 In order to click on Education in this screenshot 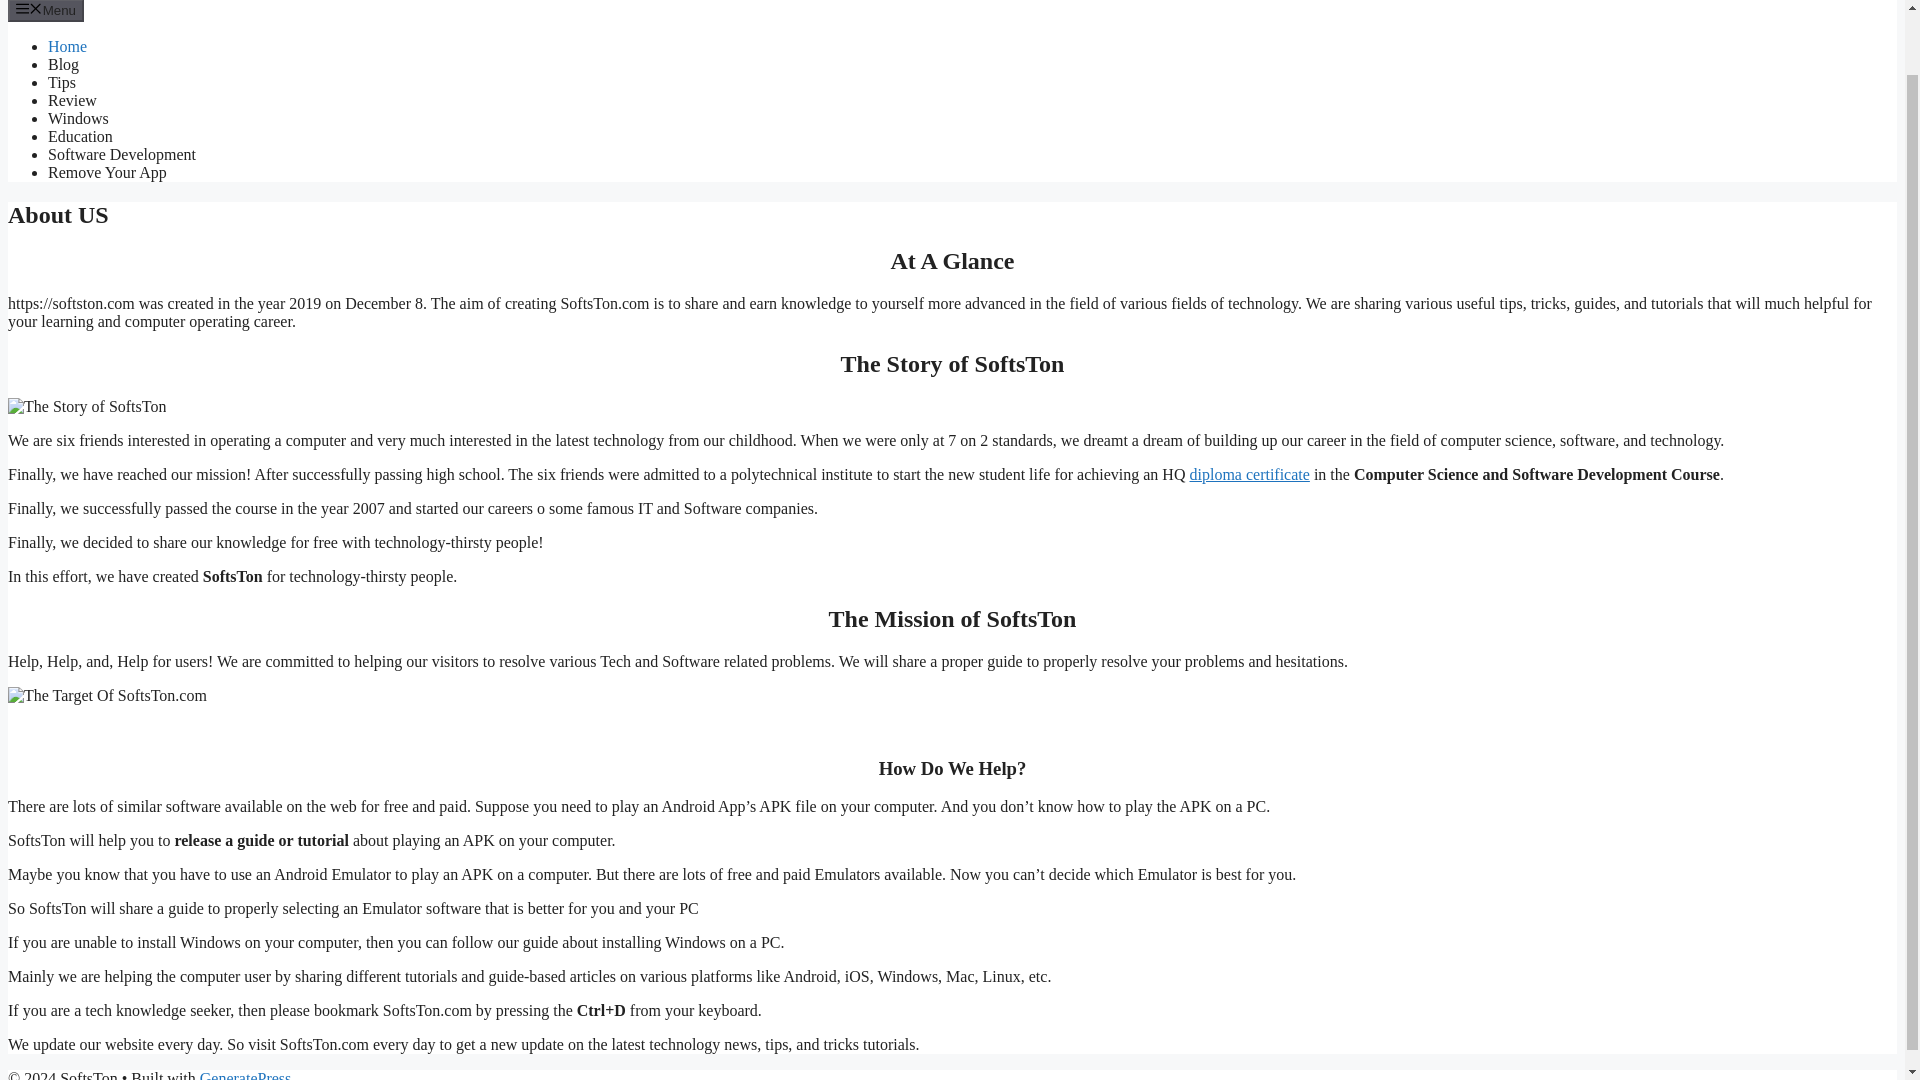, I will do `click(80, 136)`.